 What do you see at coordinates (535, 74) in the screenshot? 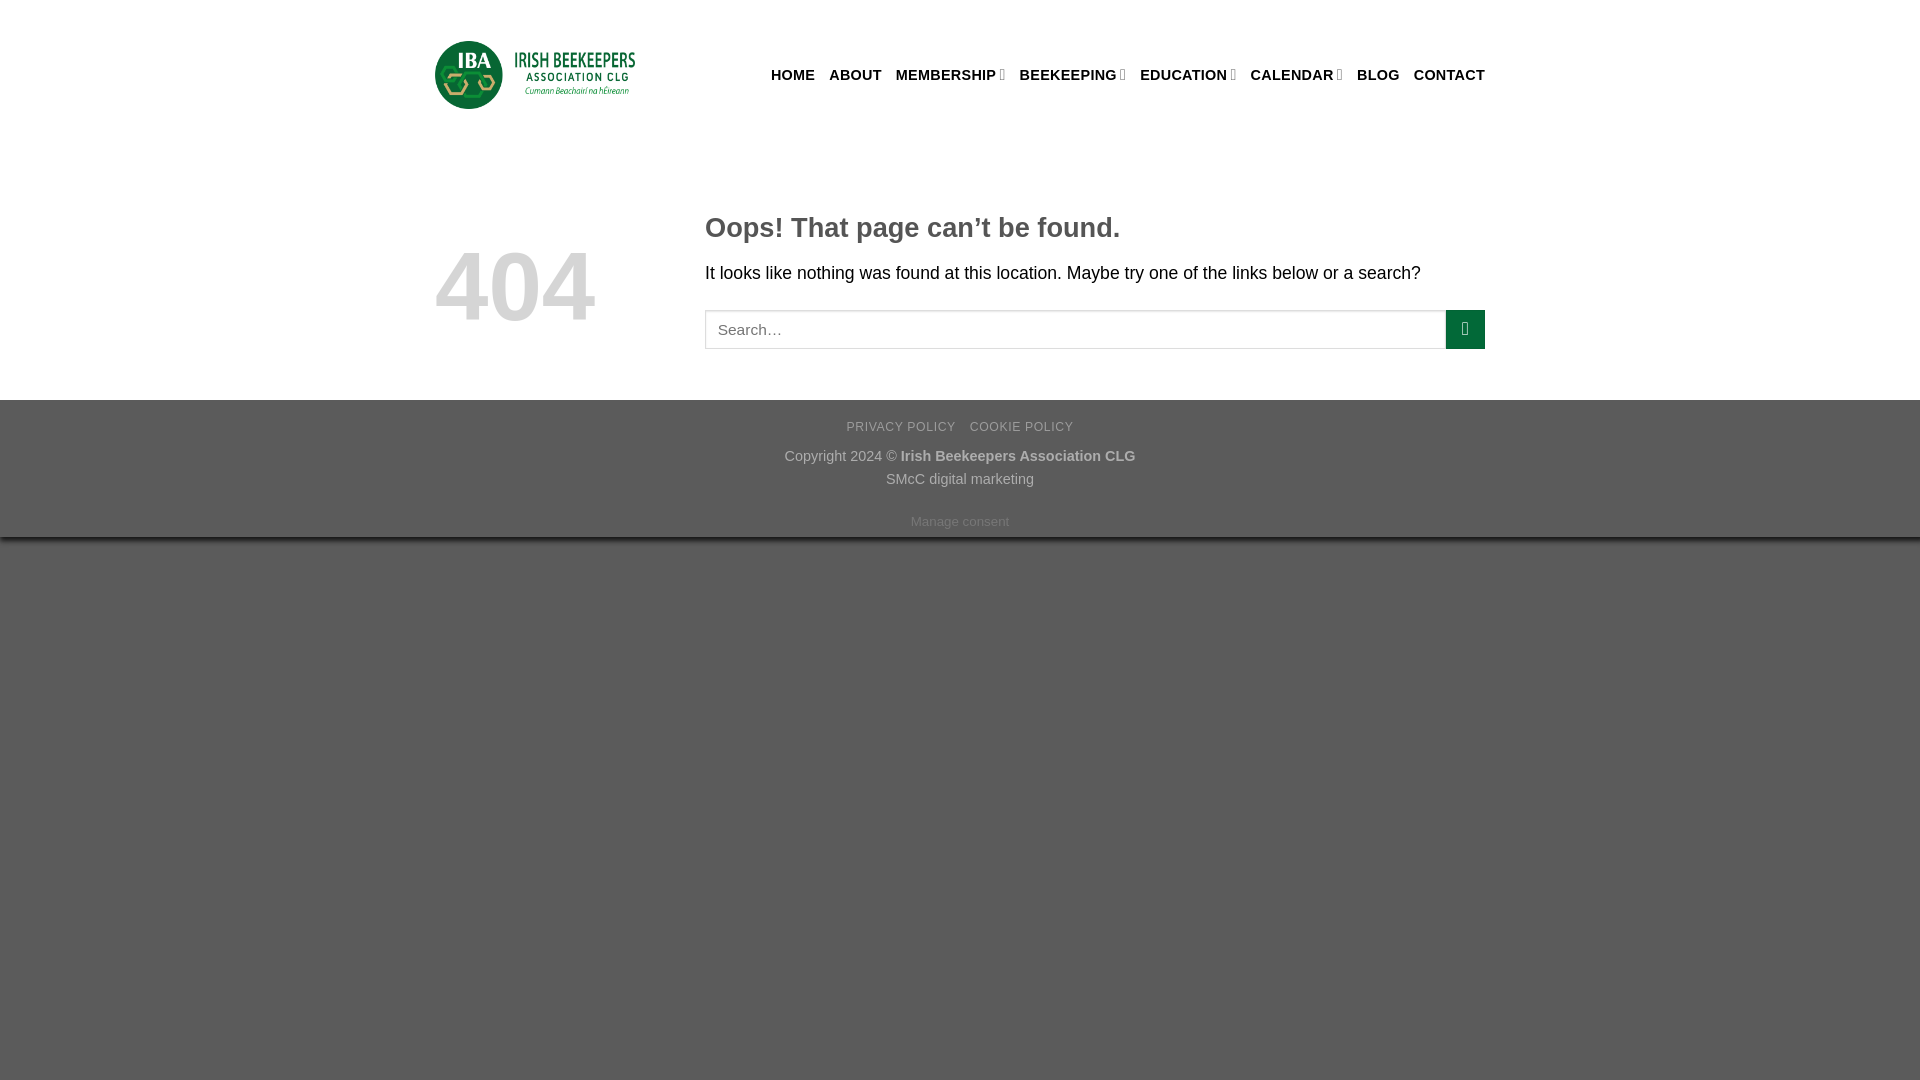
I see `The IBAclg - The Irish Beekeepers' Association clg` at bounding box center [535, 74].